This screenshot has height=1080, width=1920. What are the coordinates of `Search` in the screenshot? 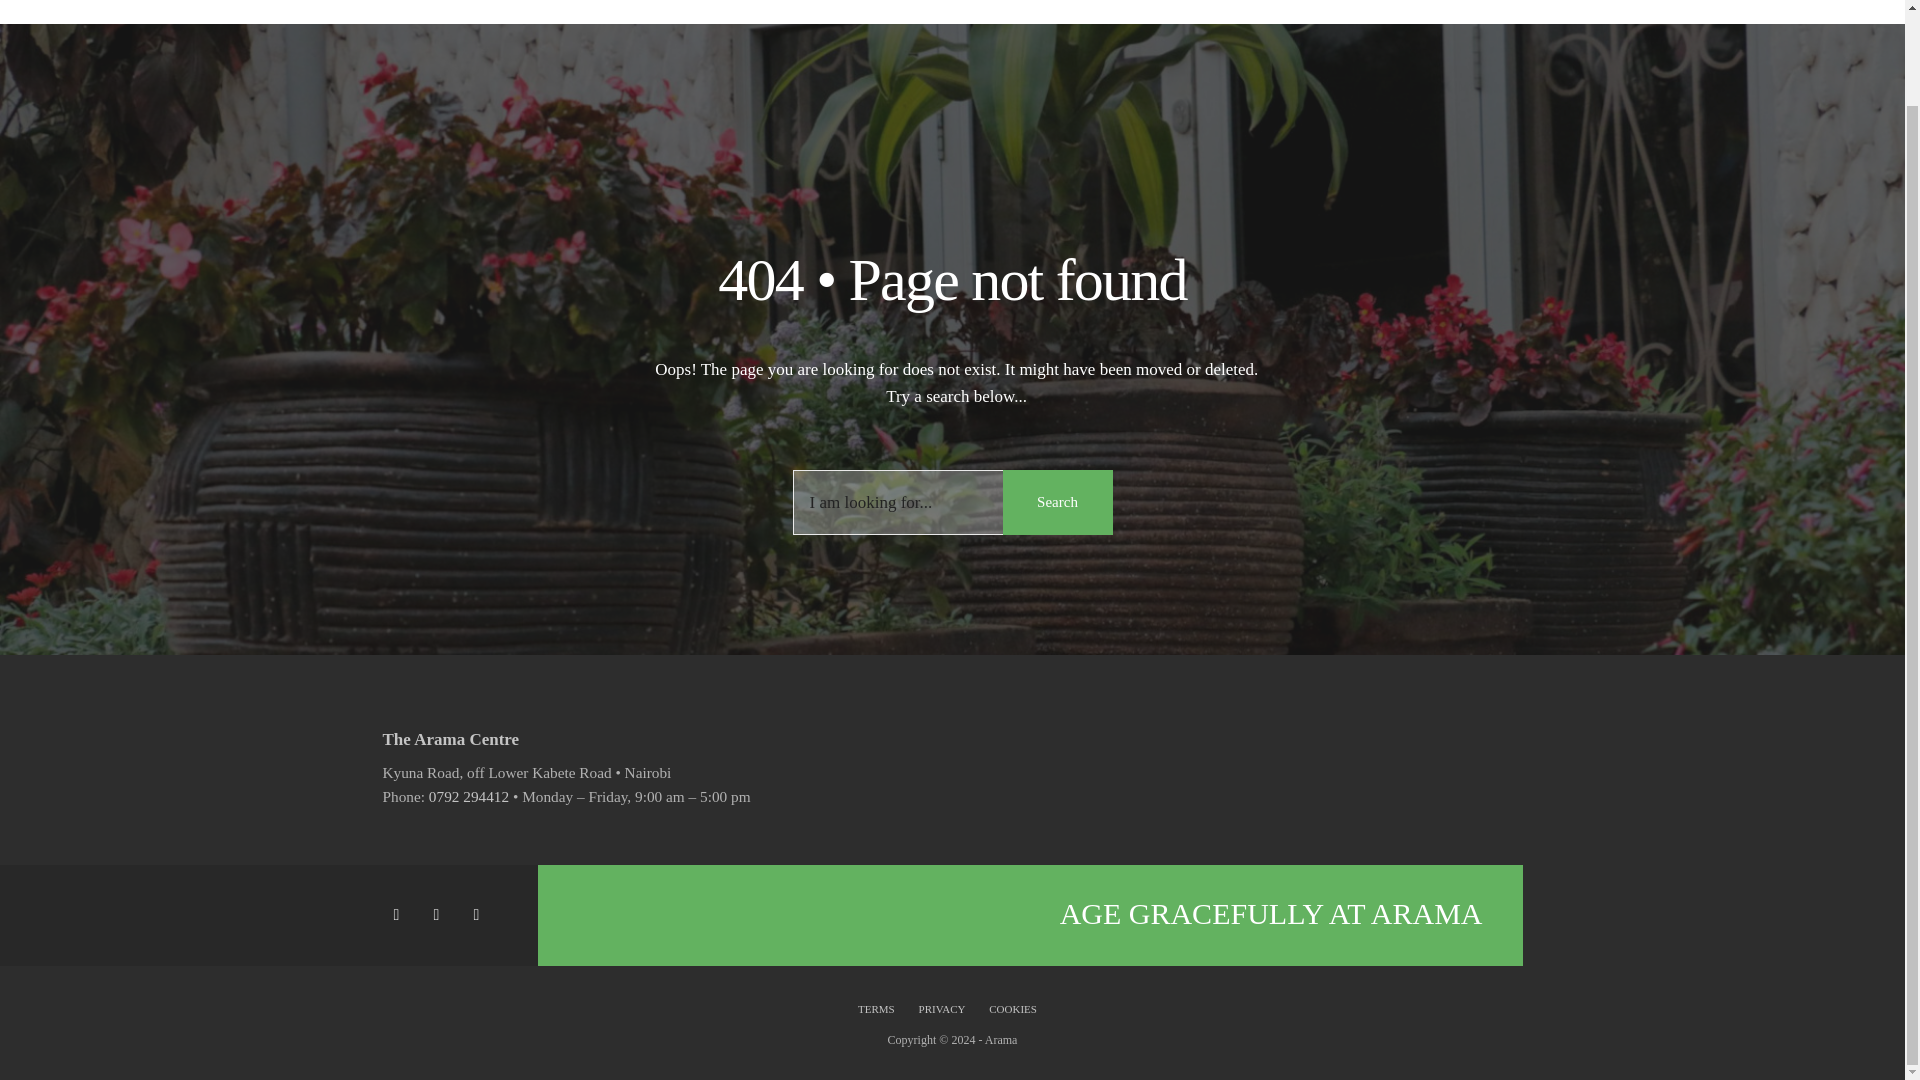 It's located at (1056, 502).